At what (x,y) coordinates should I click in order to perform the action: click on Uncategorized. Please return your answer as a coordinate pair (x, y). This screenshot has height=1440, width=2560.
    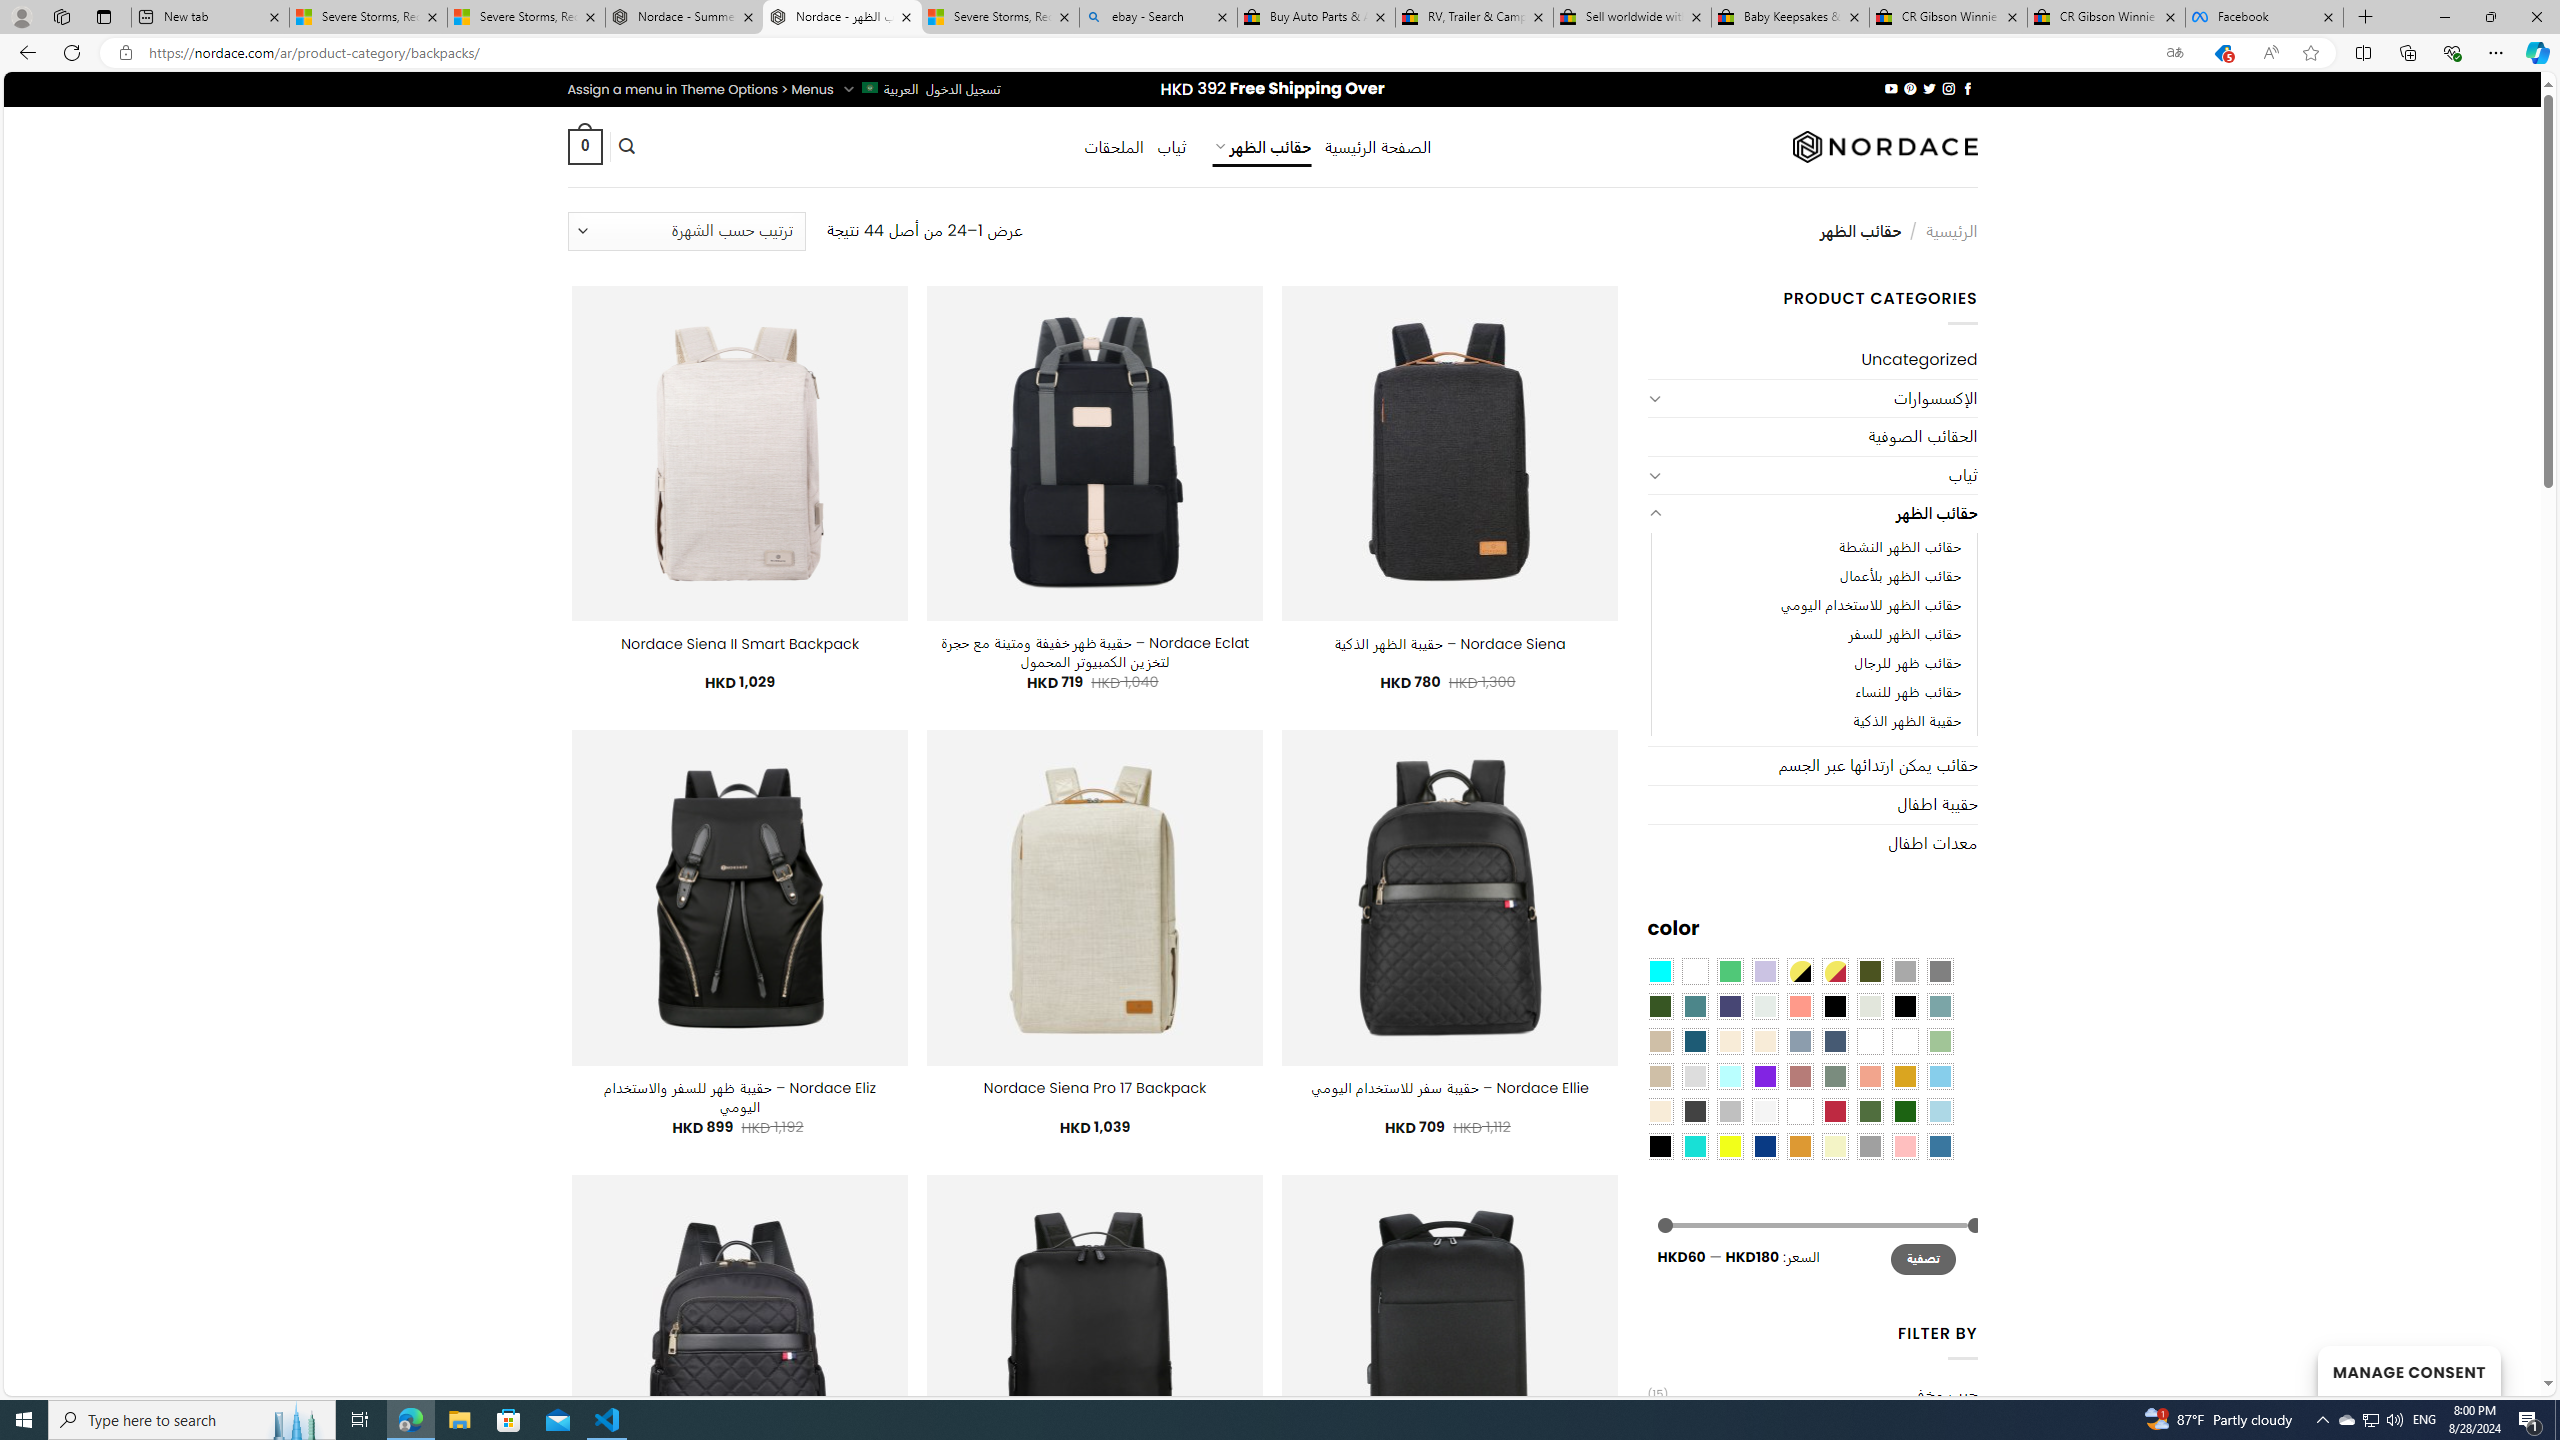
    Looking at the image, I should click on (1812, 360).